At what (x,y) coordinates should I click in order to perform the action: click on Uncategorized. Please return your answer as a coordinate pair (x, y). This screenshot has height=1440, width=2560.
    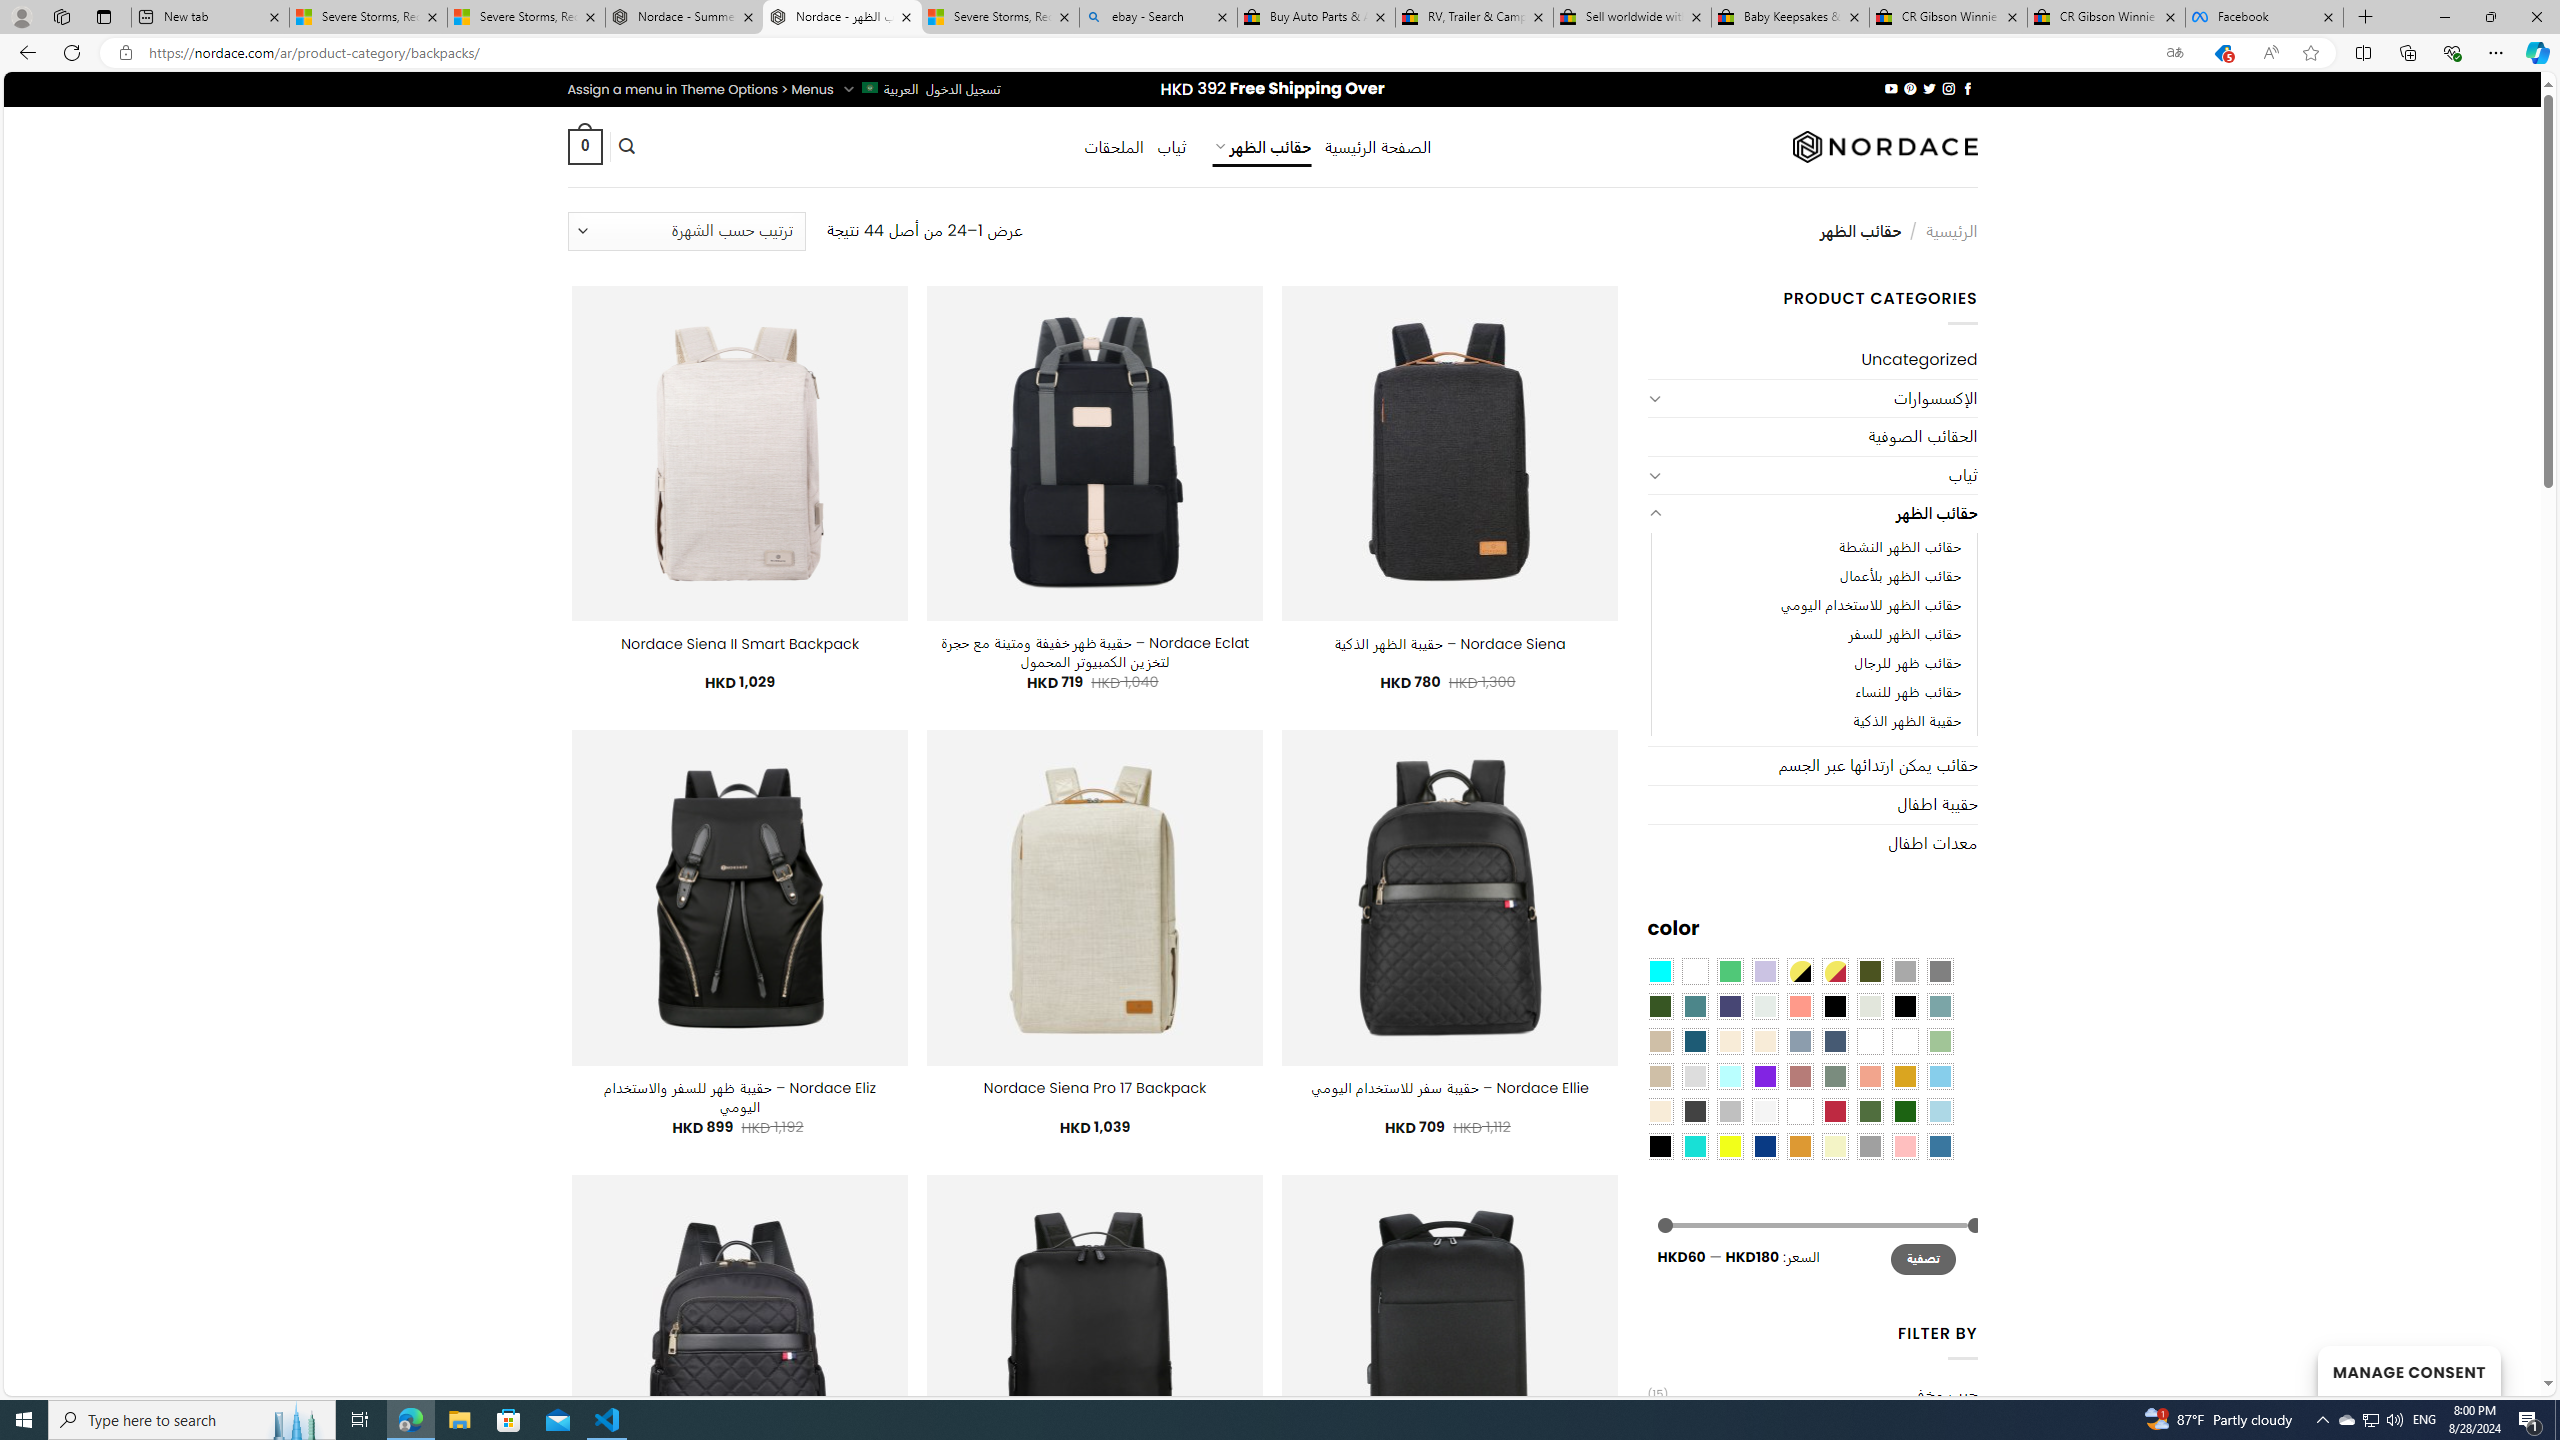
    Looking at the image, I should click on (1812, 360).